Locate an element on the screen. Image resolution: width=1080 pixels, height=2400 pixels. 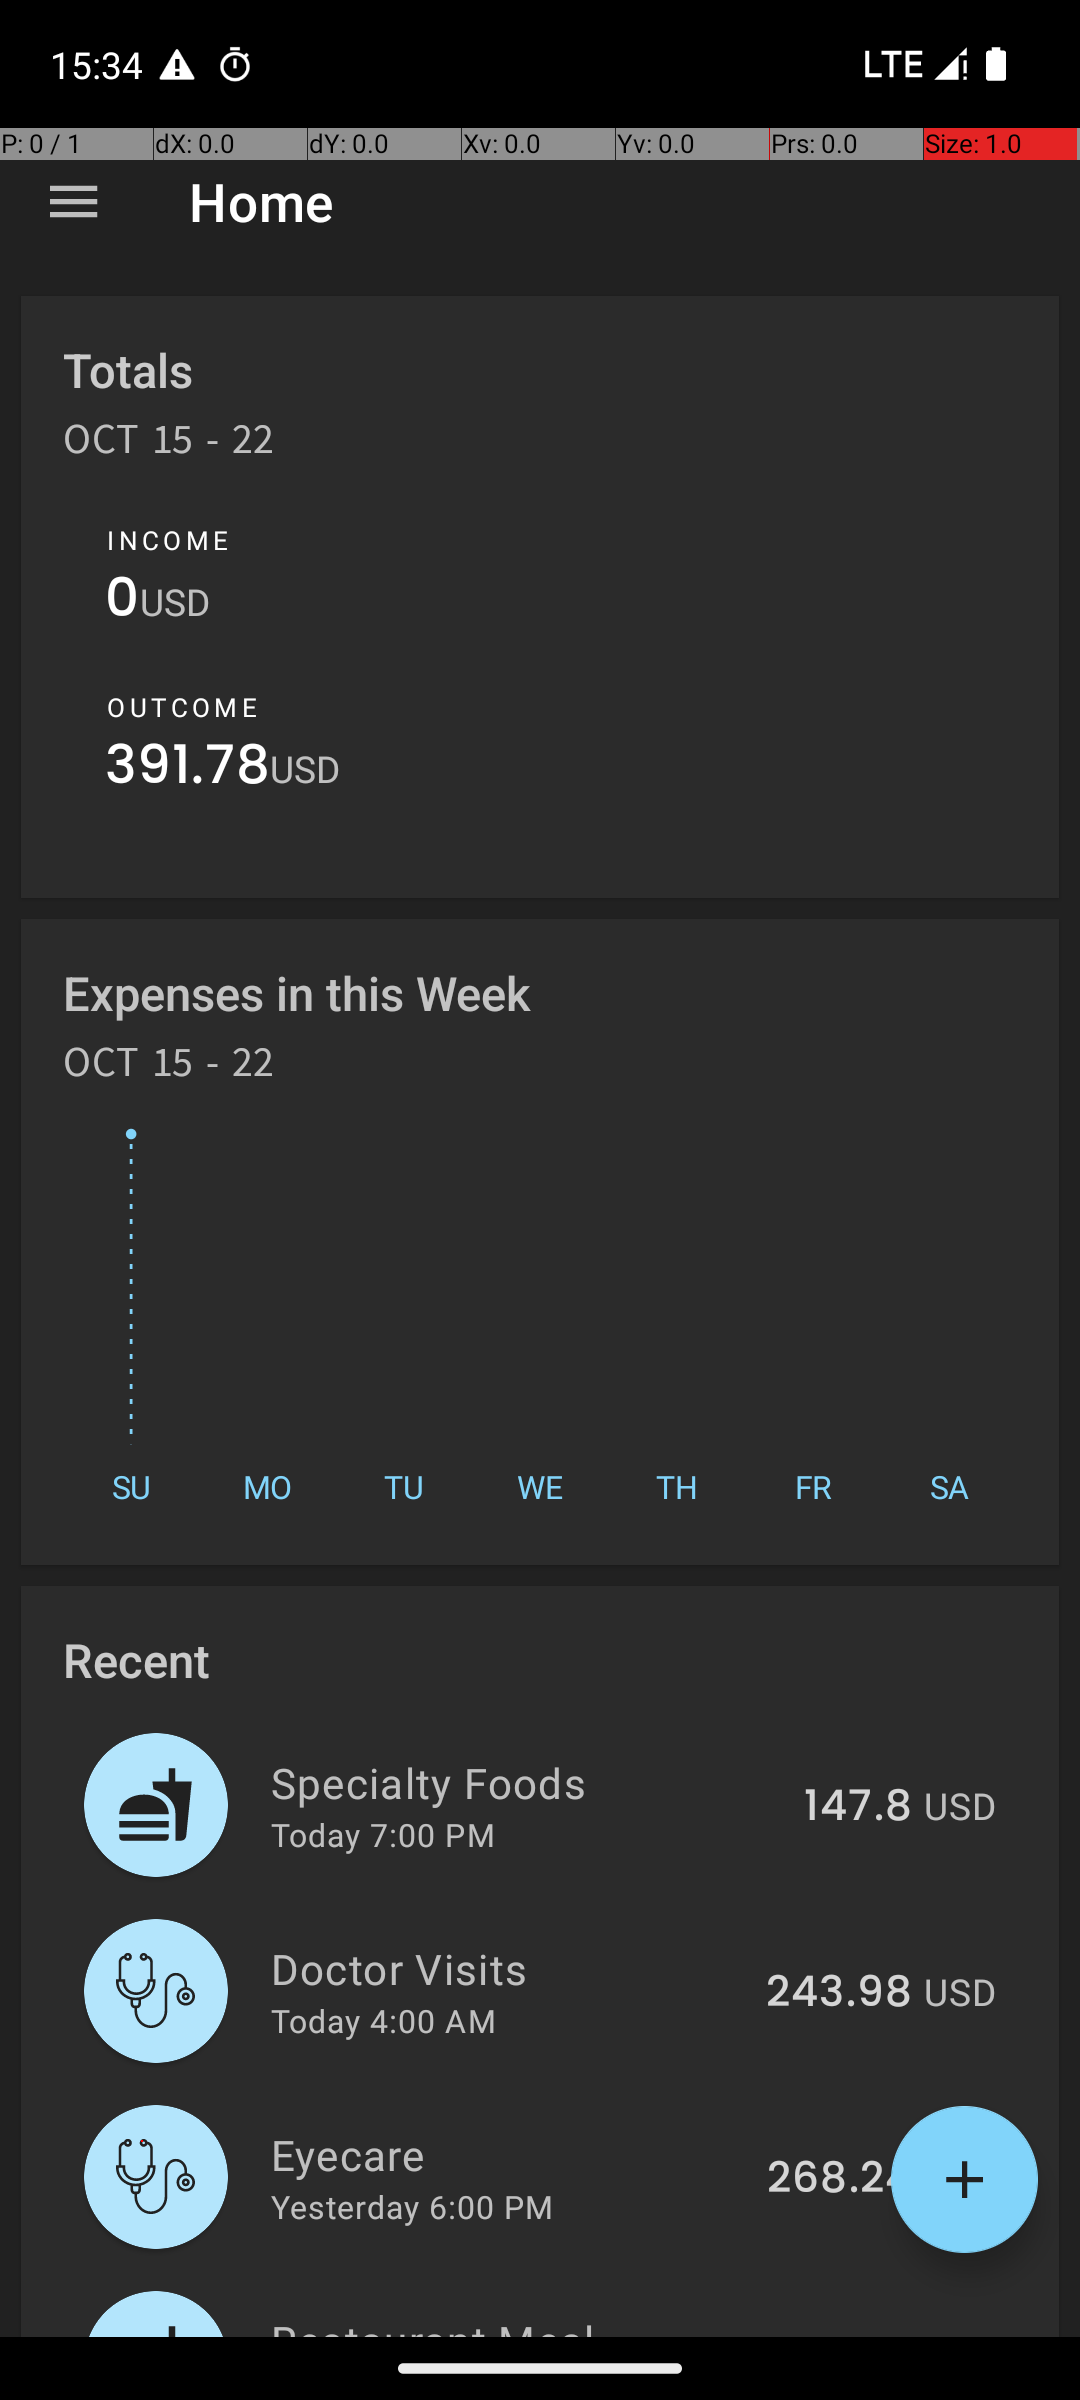
243.98 is located at coordinates (839, 1993).